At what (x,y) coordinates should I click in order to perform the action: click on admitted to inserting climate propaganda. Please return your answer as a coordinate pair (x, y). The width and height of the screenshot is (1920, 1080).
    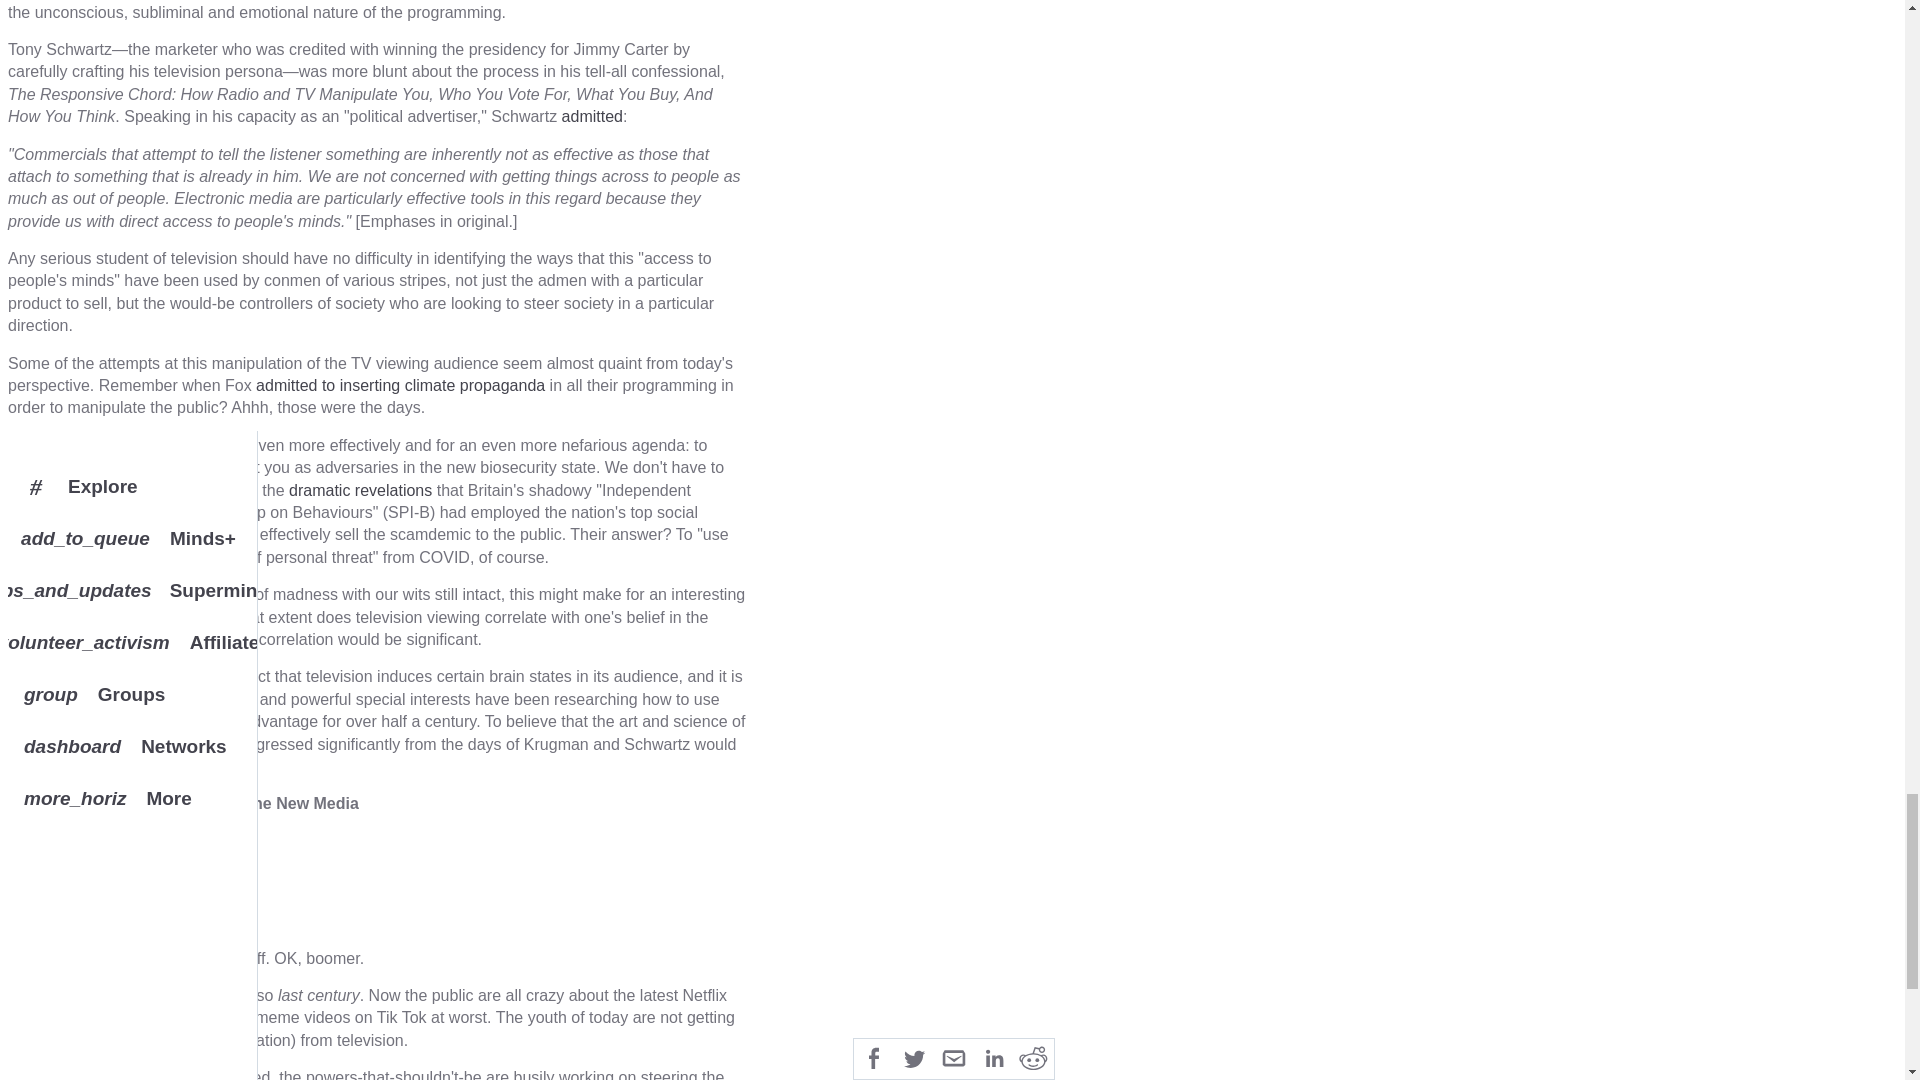
    Looking at the image, I should click on (400, 385).